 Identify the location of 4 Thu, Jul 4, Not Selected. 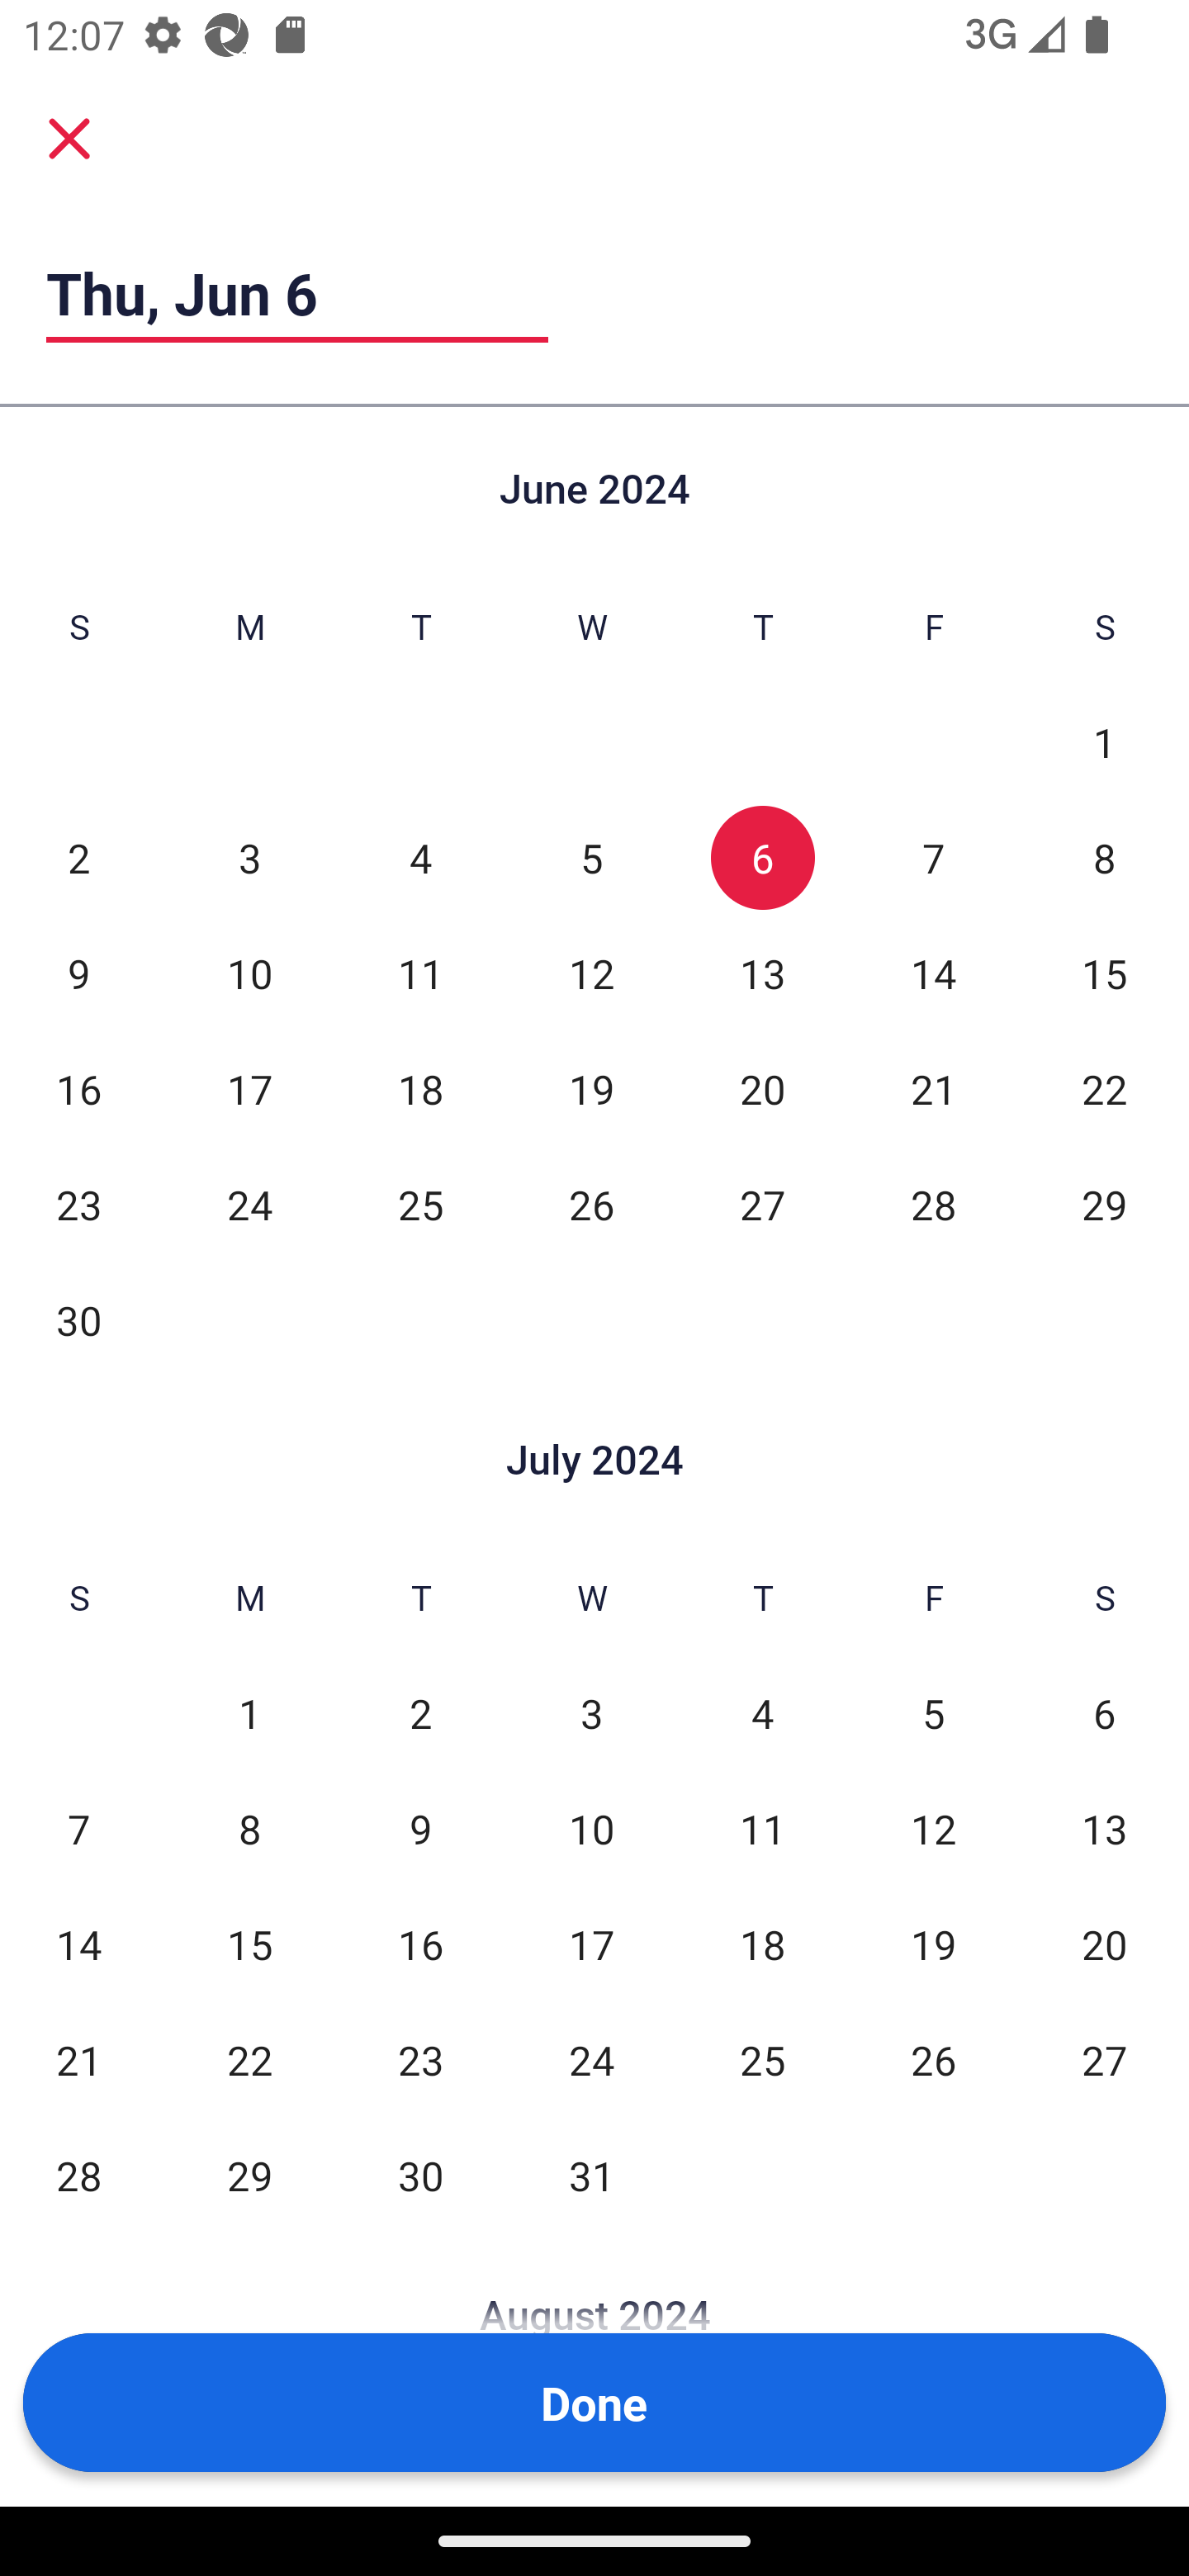
(762, 1714).